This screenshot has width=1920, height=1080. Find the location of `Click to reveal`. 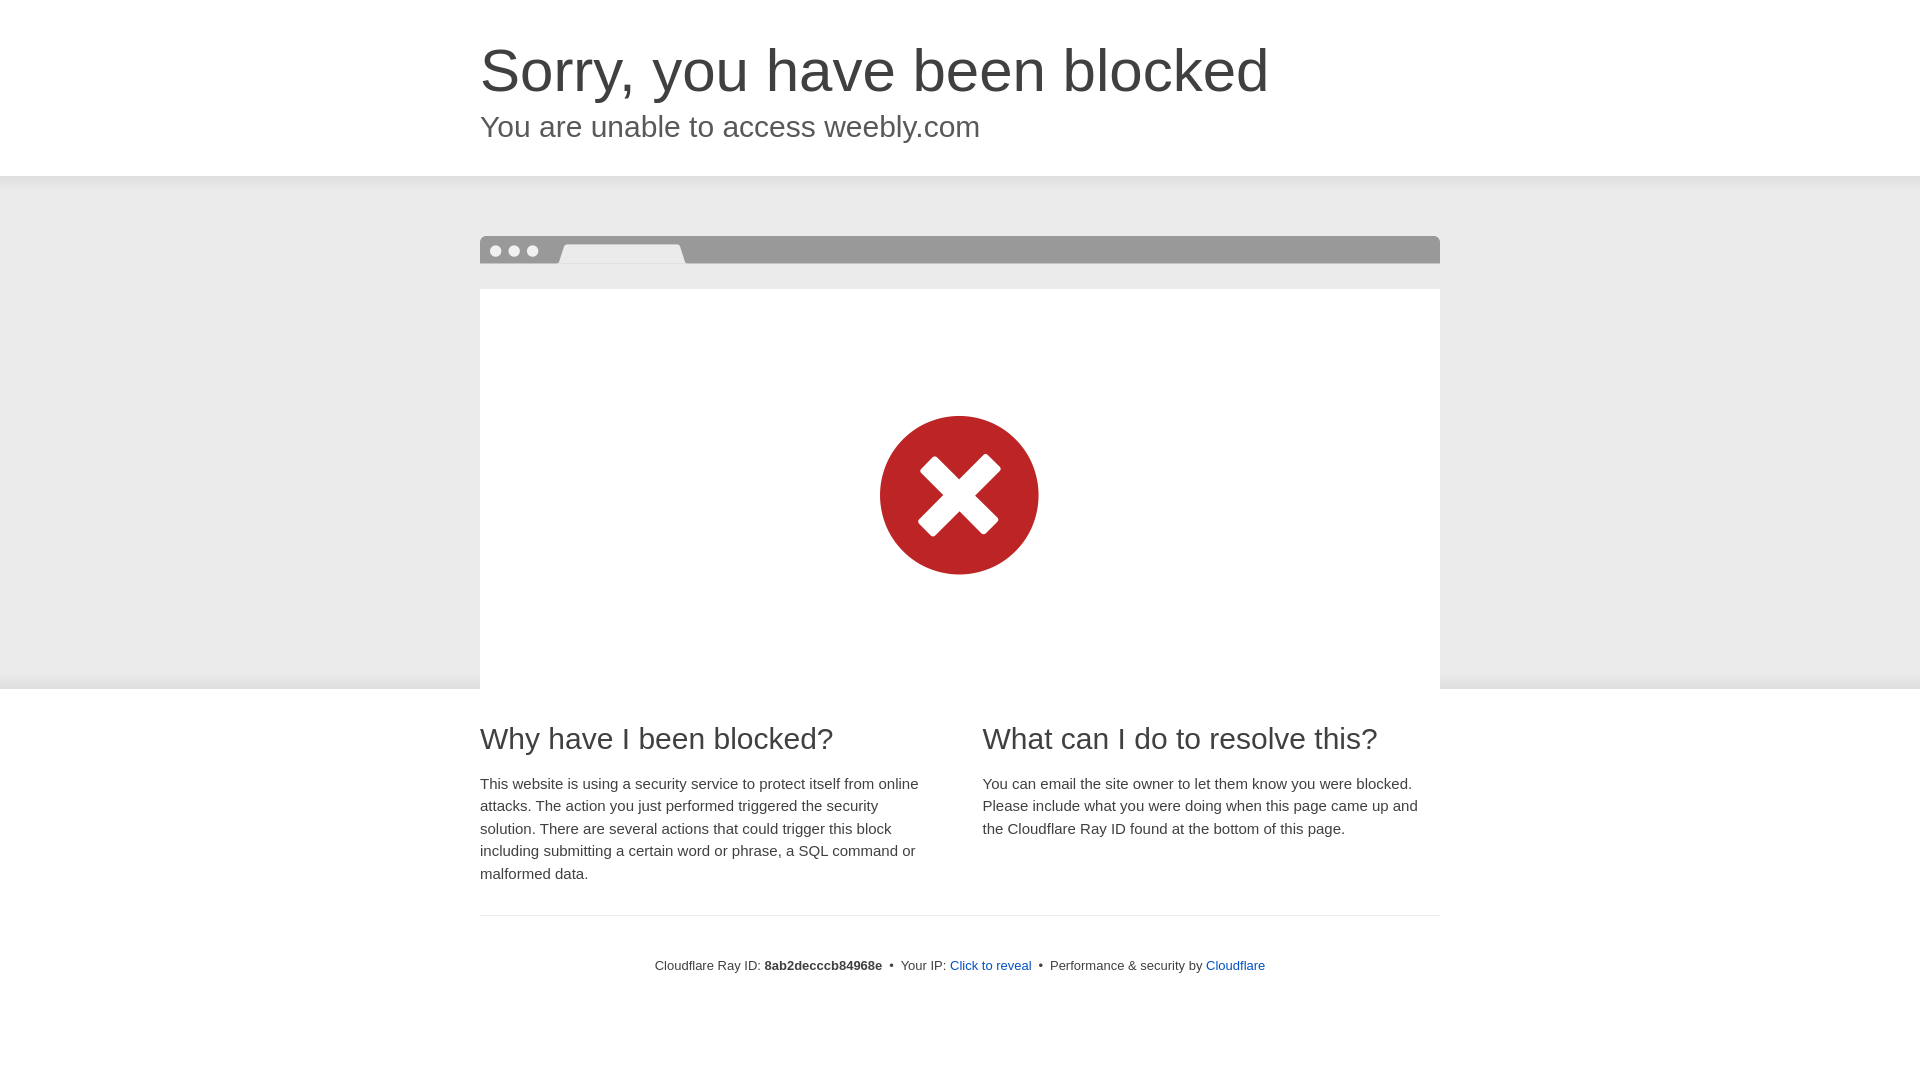

Click to reveal is located at coordinates (991, 966).